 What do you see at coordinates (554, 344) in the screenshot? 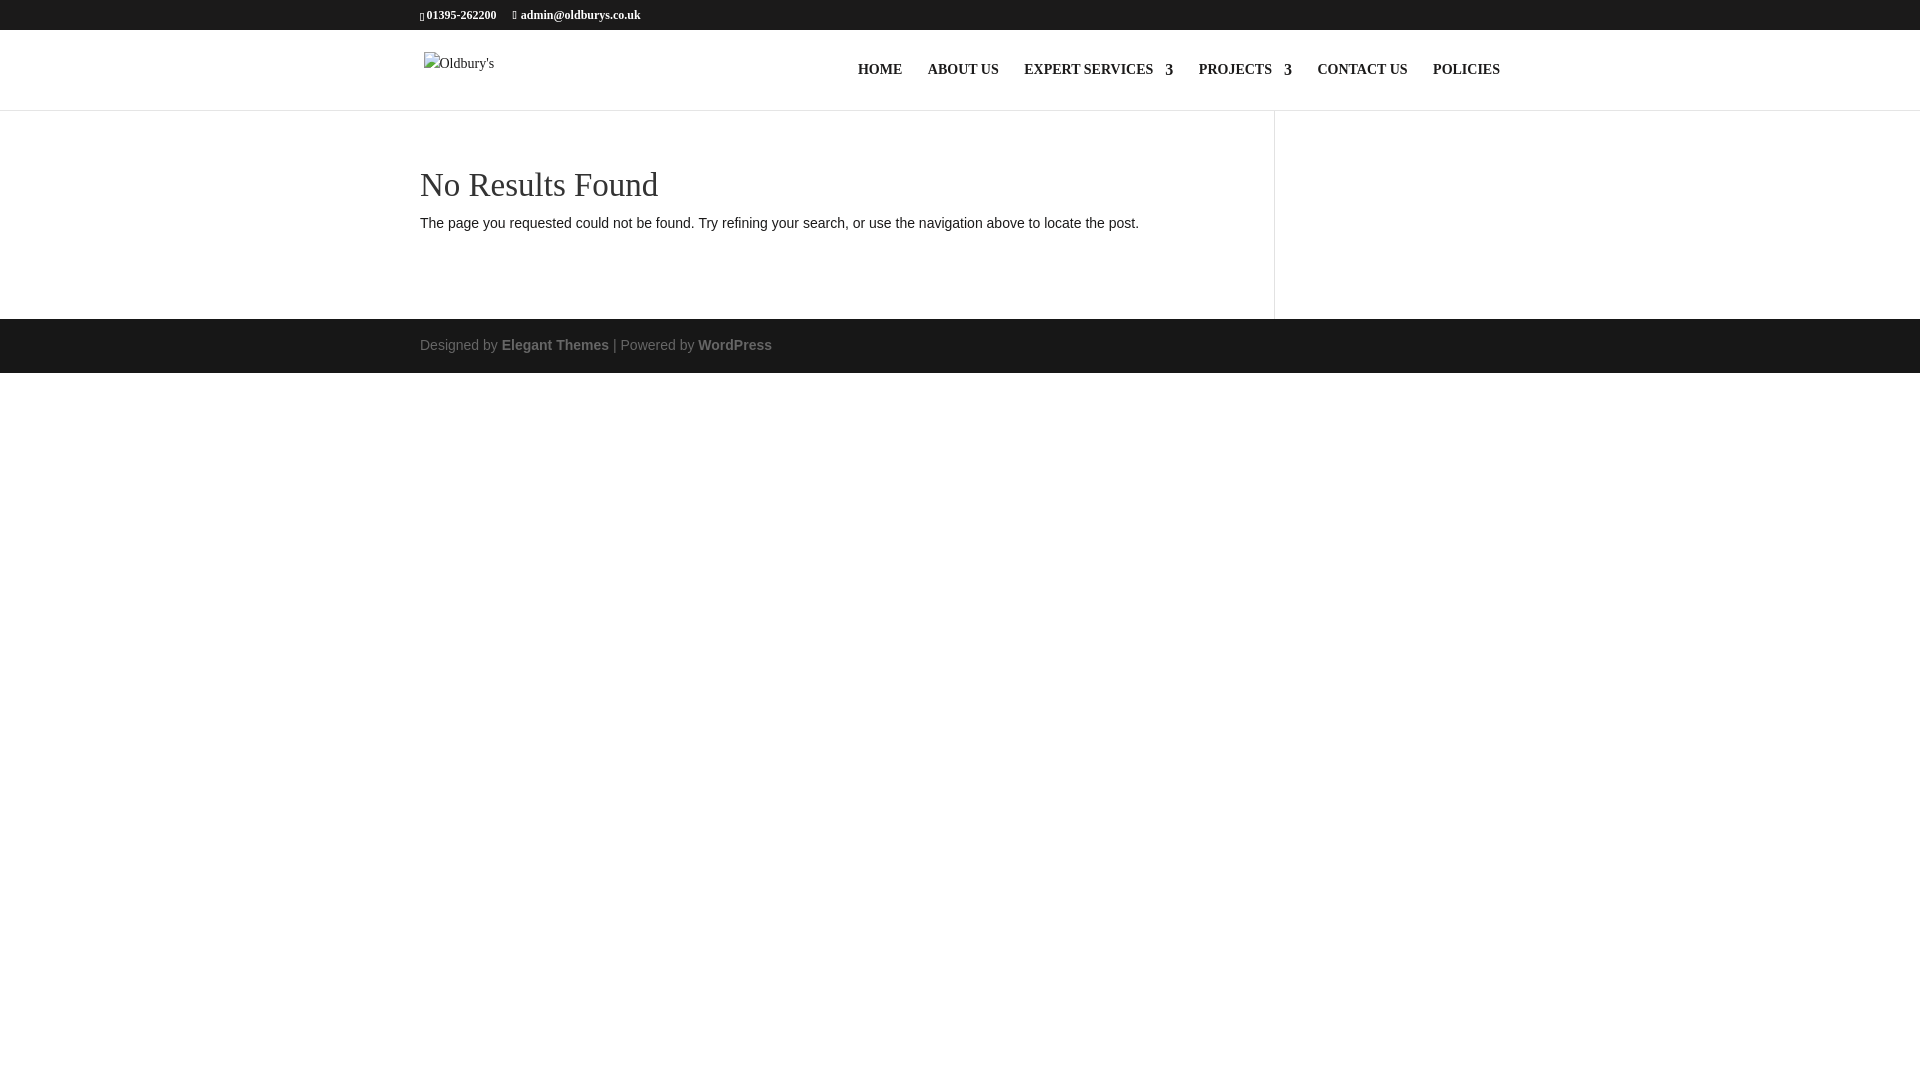
I see `Elegant Themes` at bounding box center [554, 344].